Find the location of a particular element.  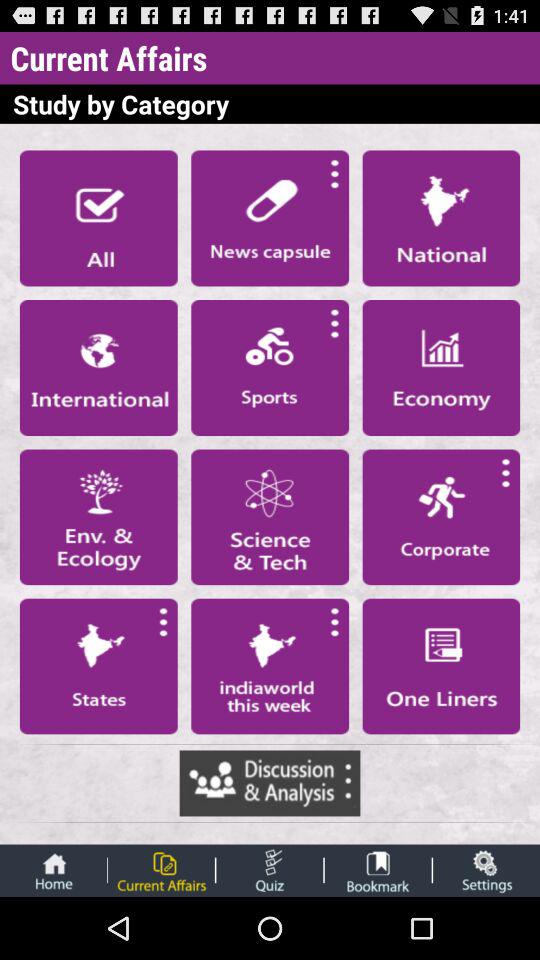

click for option is located at coordinates (441, 666).